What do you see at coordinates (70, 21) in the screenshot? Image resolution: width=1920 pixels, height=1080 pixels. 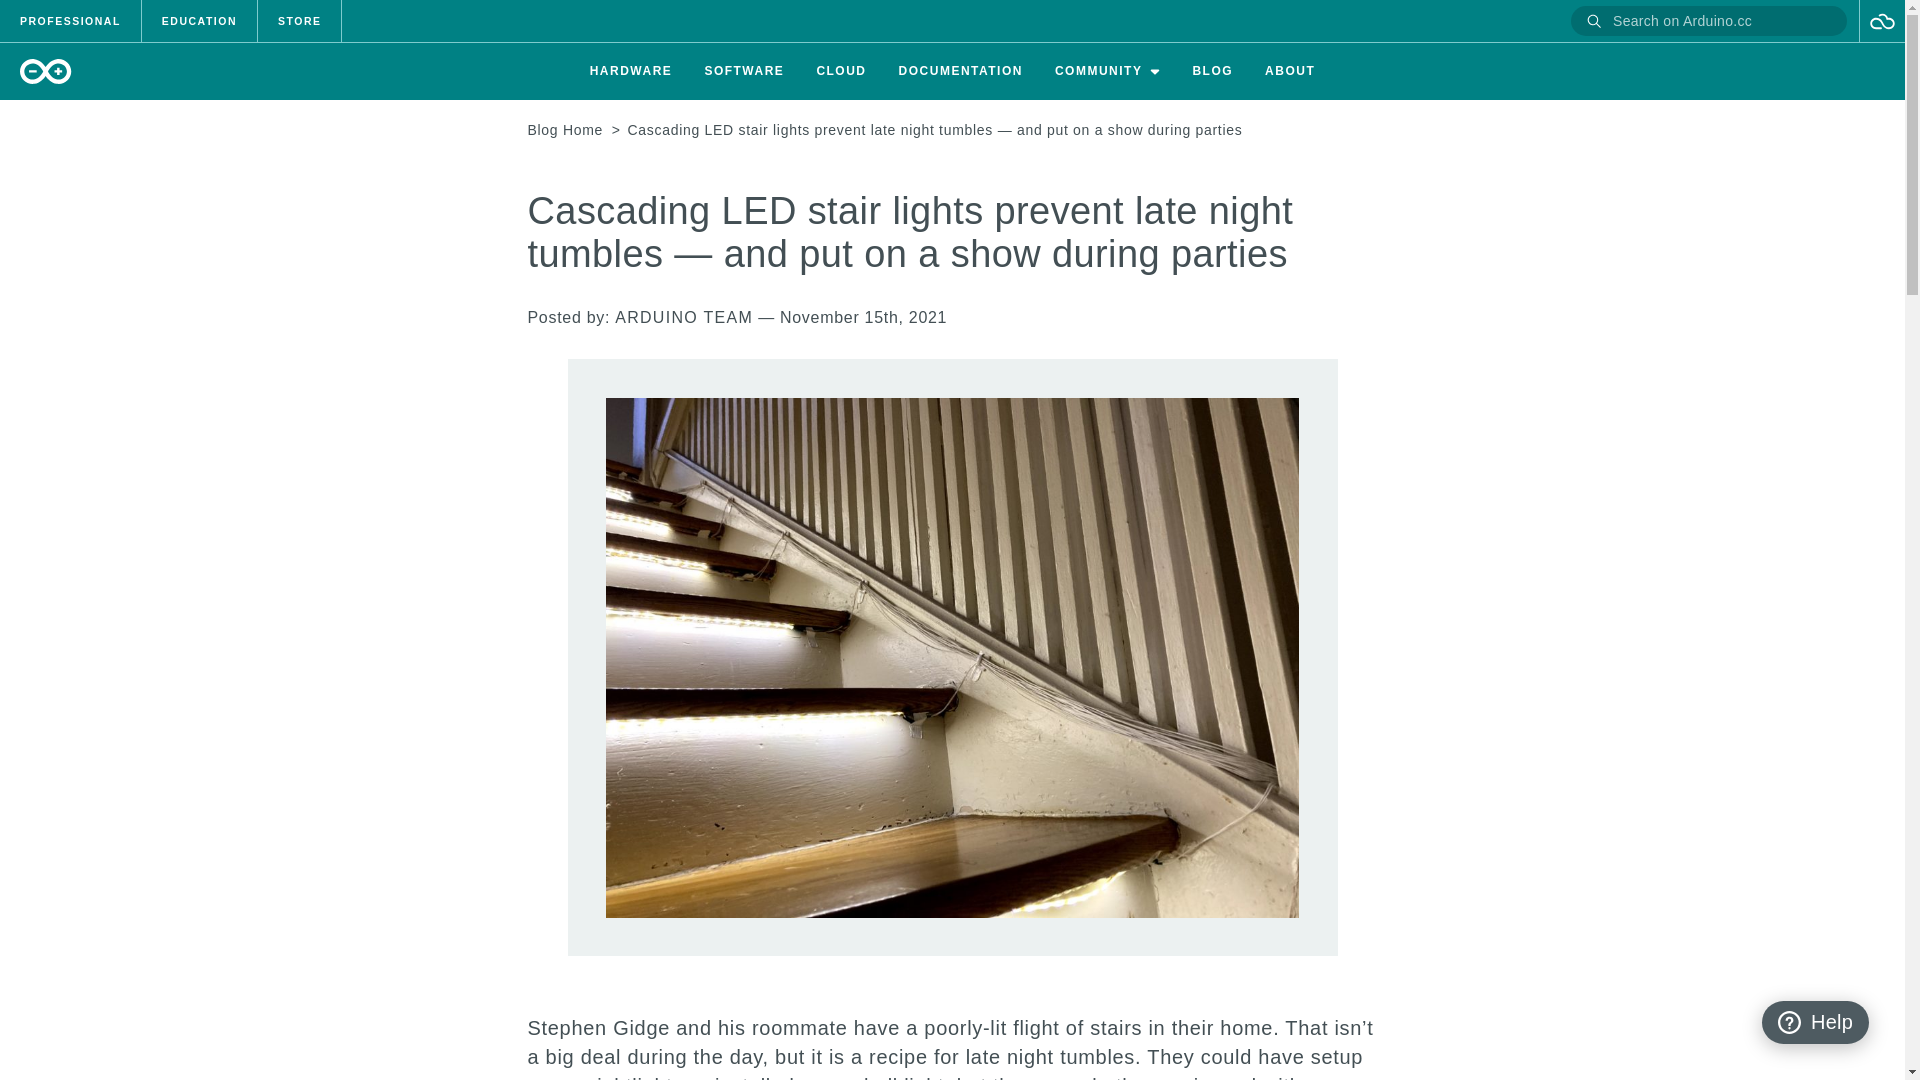 I see `PROFESSIONAL` at bounding box center [70, 21].